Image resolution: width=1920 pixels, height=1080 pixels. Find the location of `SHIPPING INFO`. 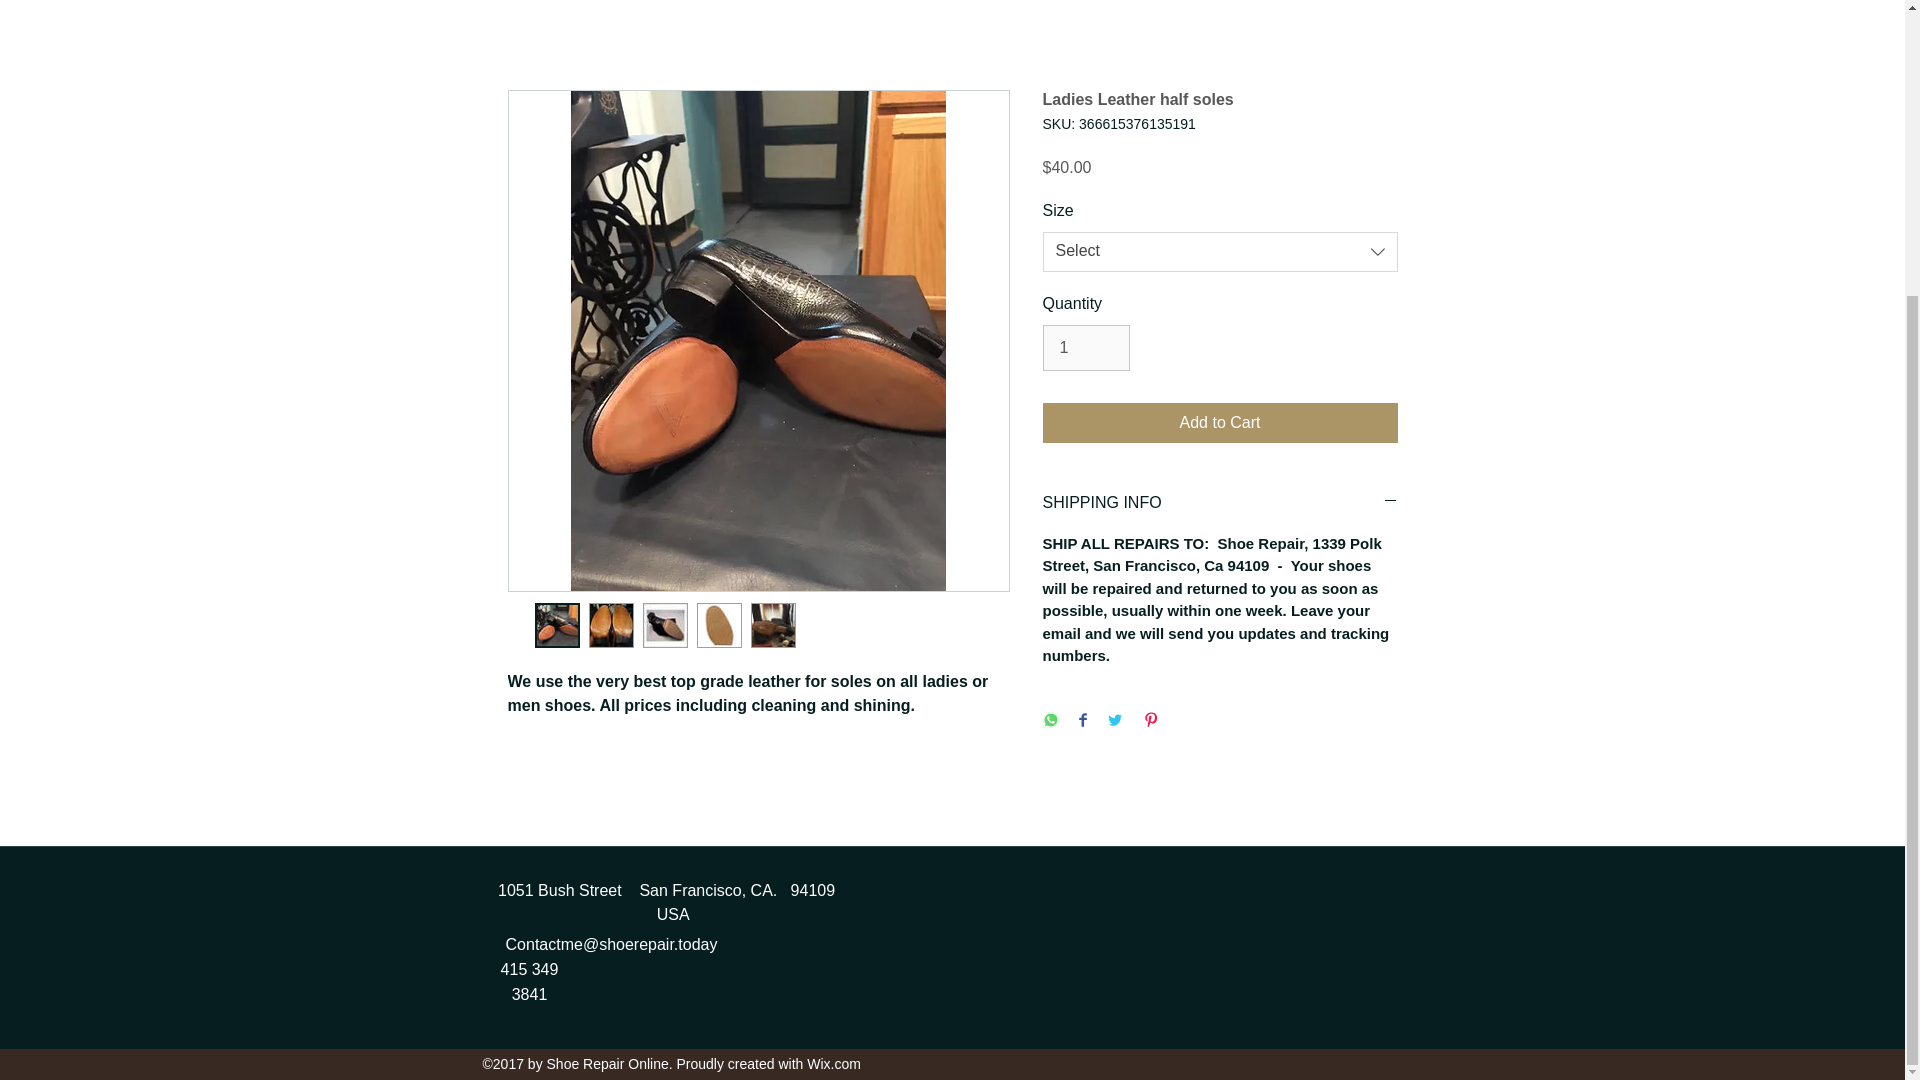

SHIPPING INFO is located at coordinates (1220, 504).